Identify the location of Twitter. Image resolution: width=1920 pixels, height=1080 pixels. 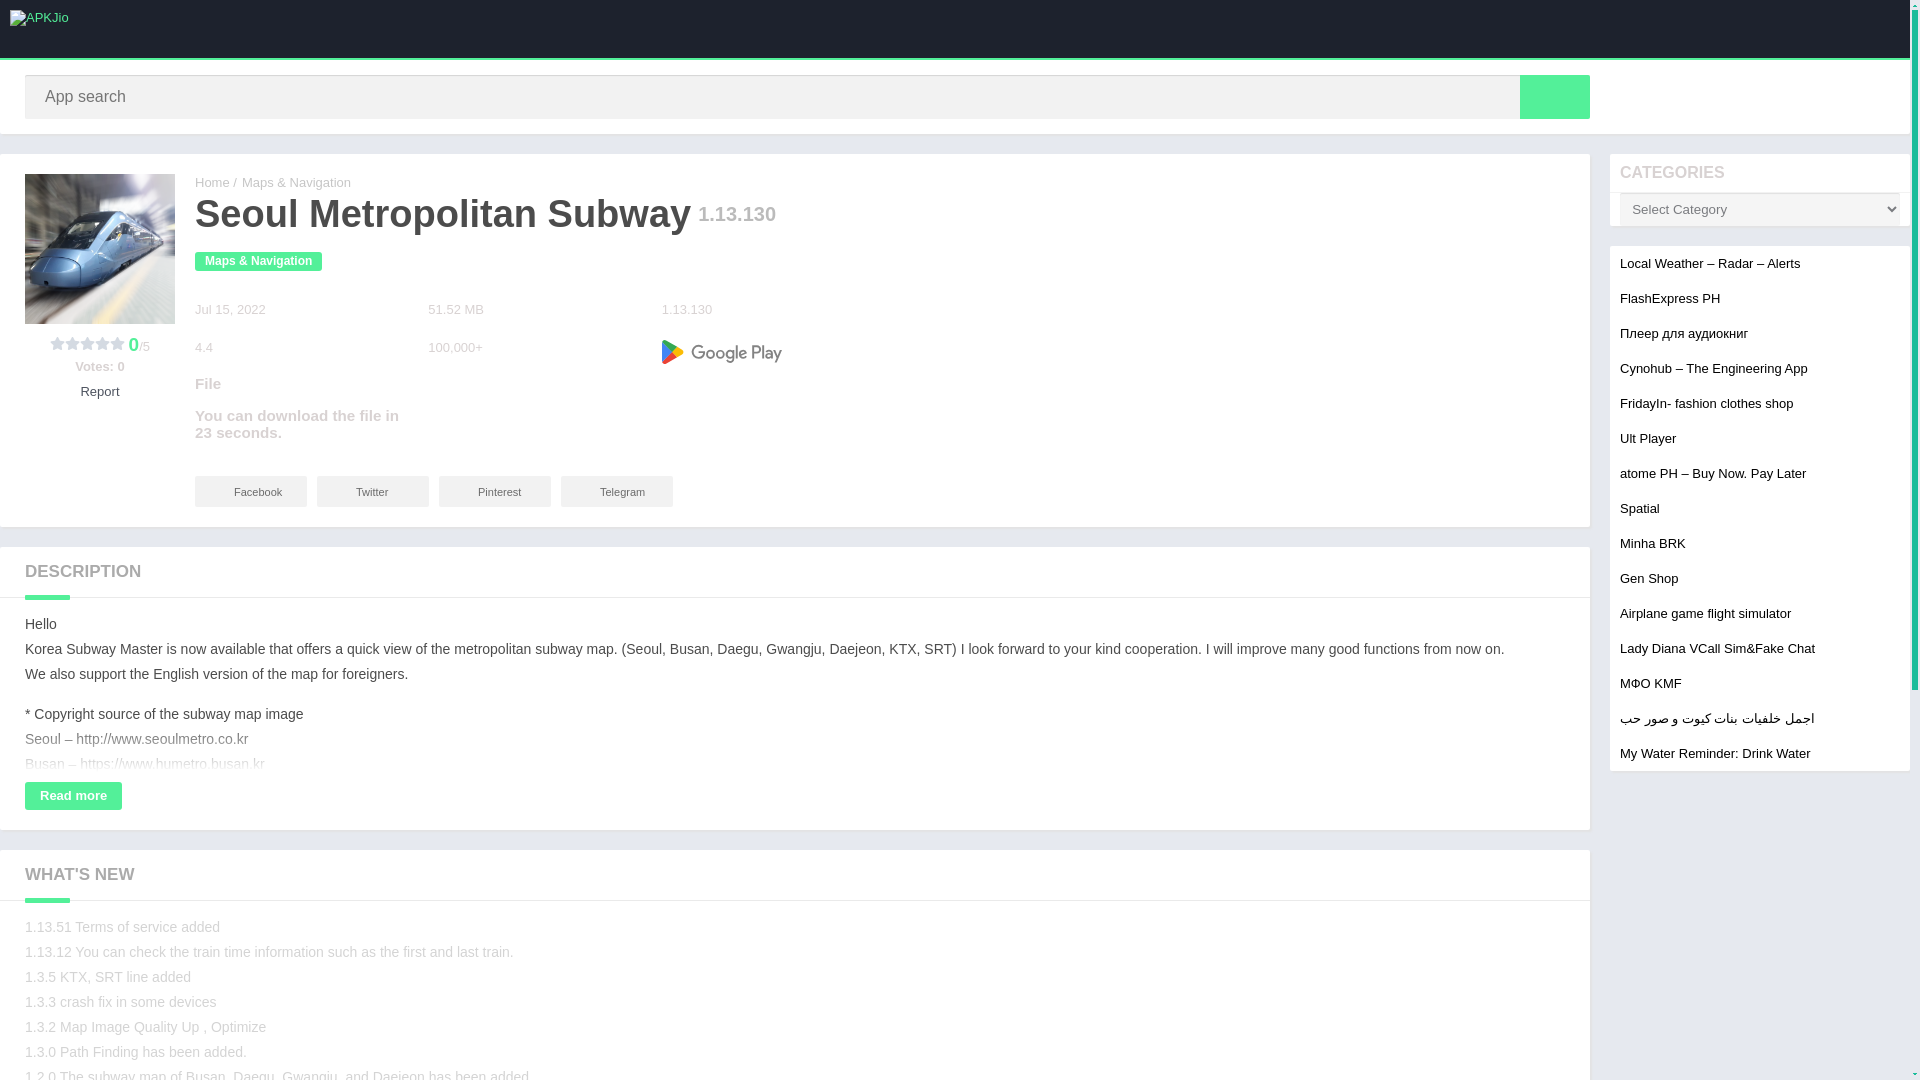
(372, 491).